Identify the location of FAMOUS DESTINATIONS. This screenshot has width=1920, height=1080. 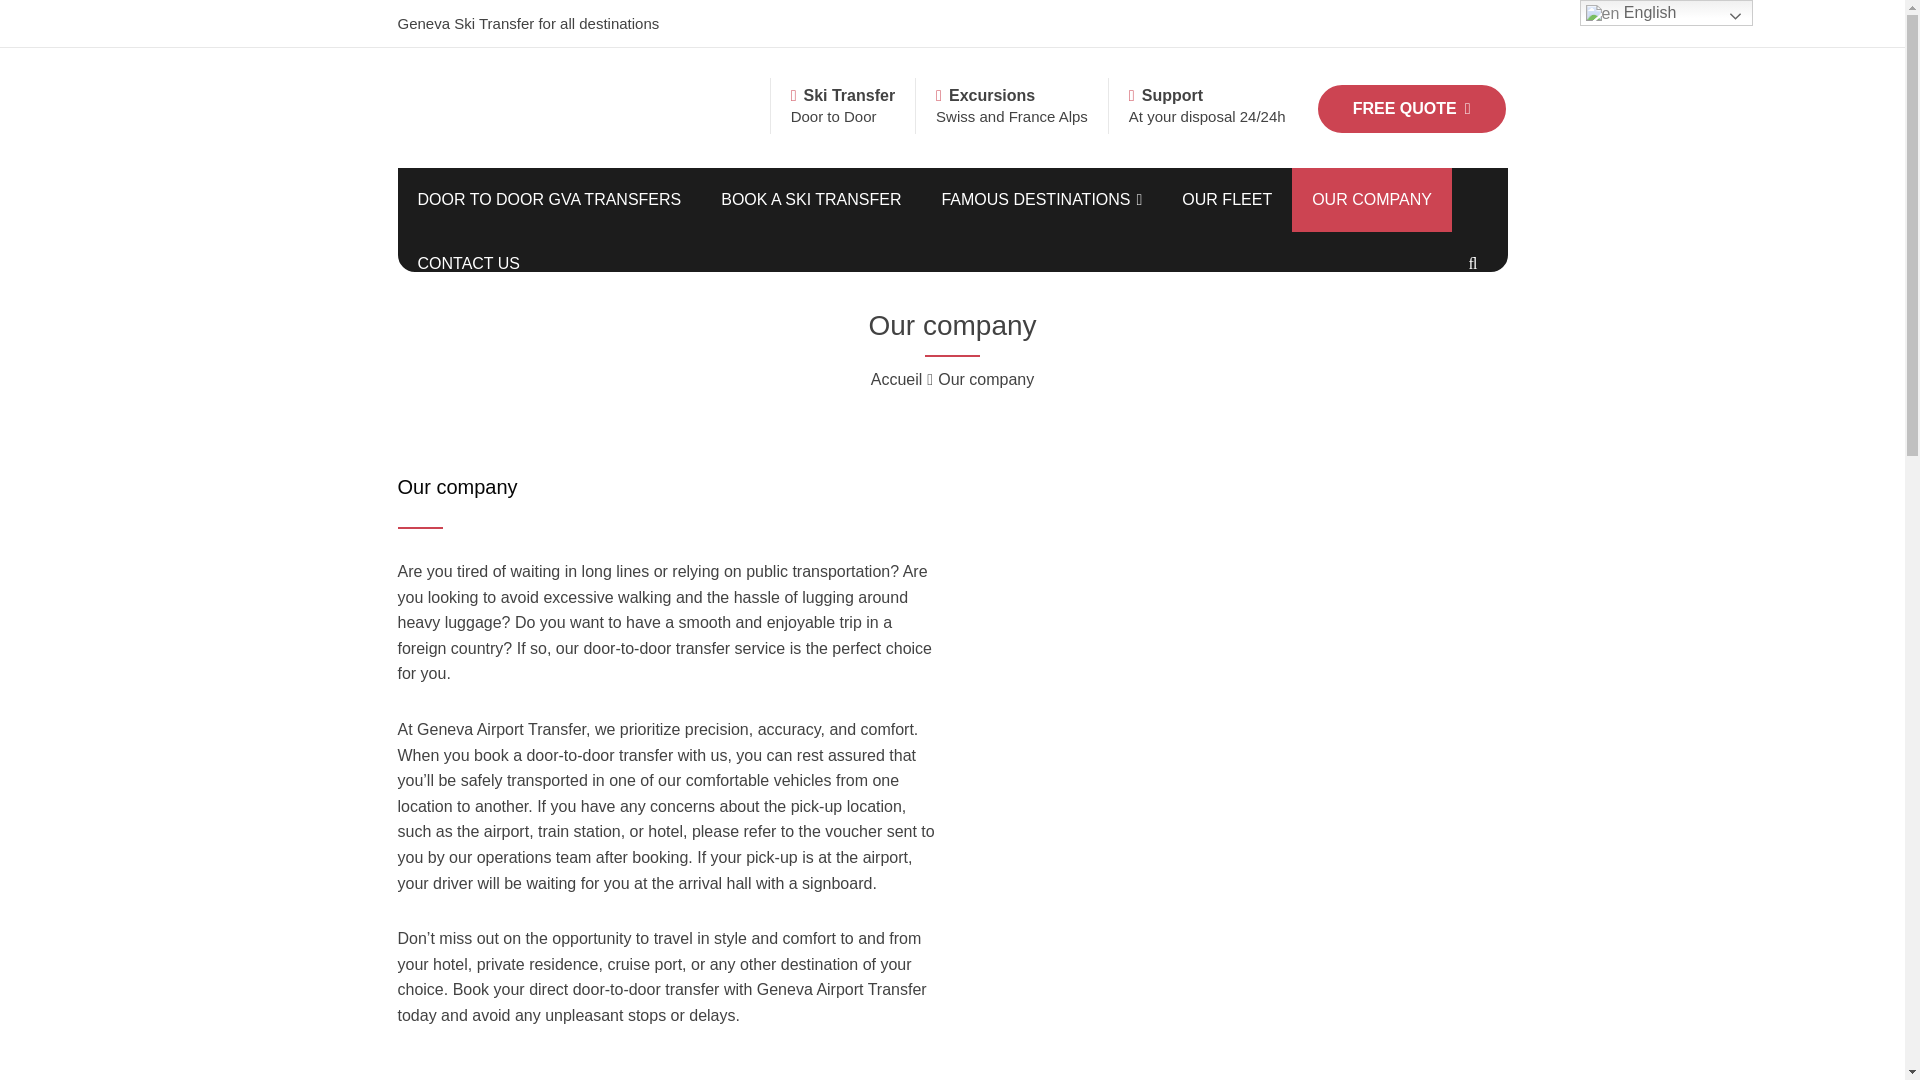
(1041, 200).